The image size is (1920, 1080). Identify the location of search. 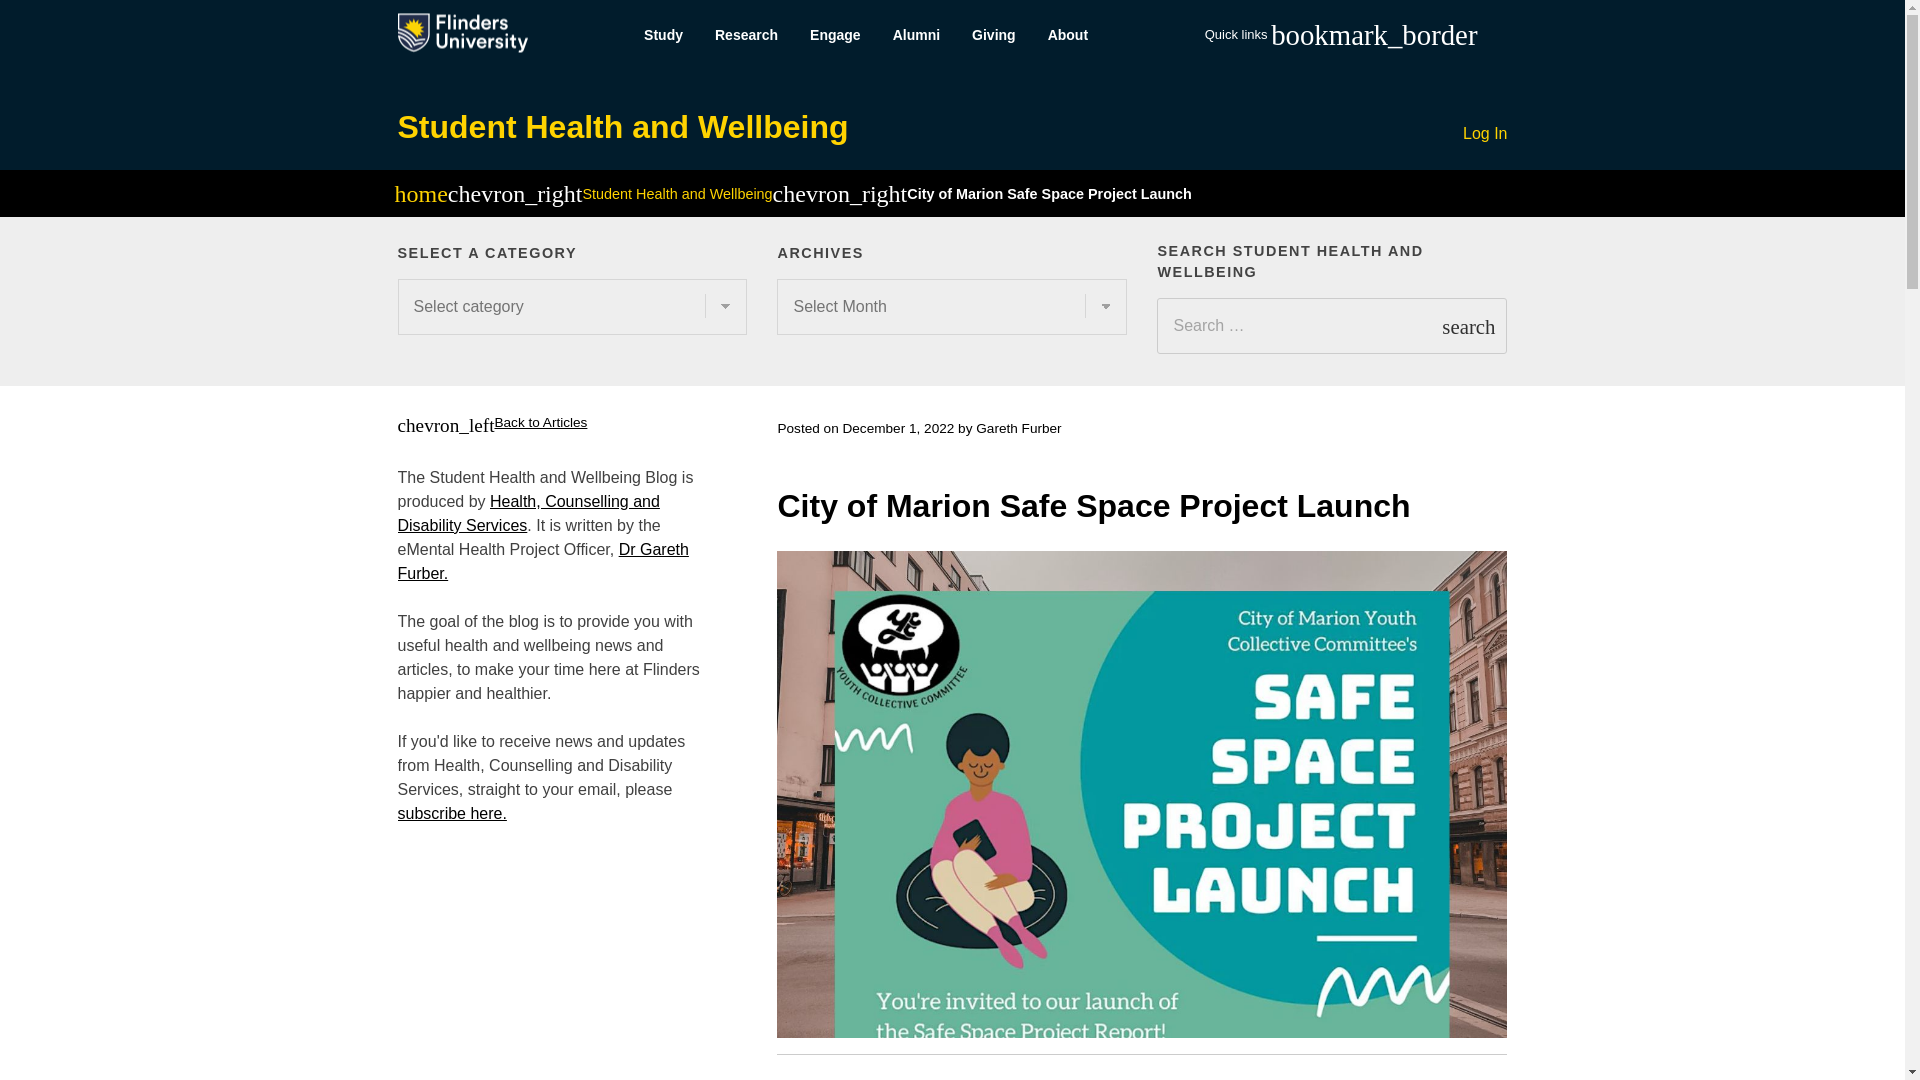
(1468, 326).